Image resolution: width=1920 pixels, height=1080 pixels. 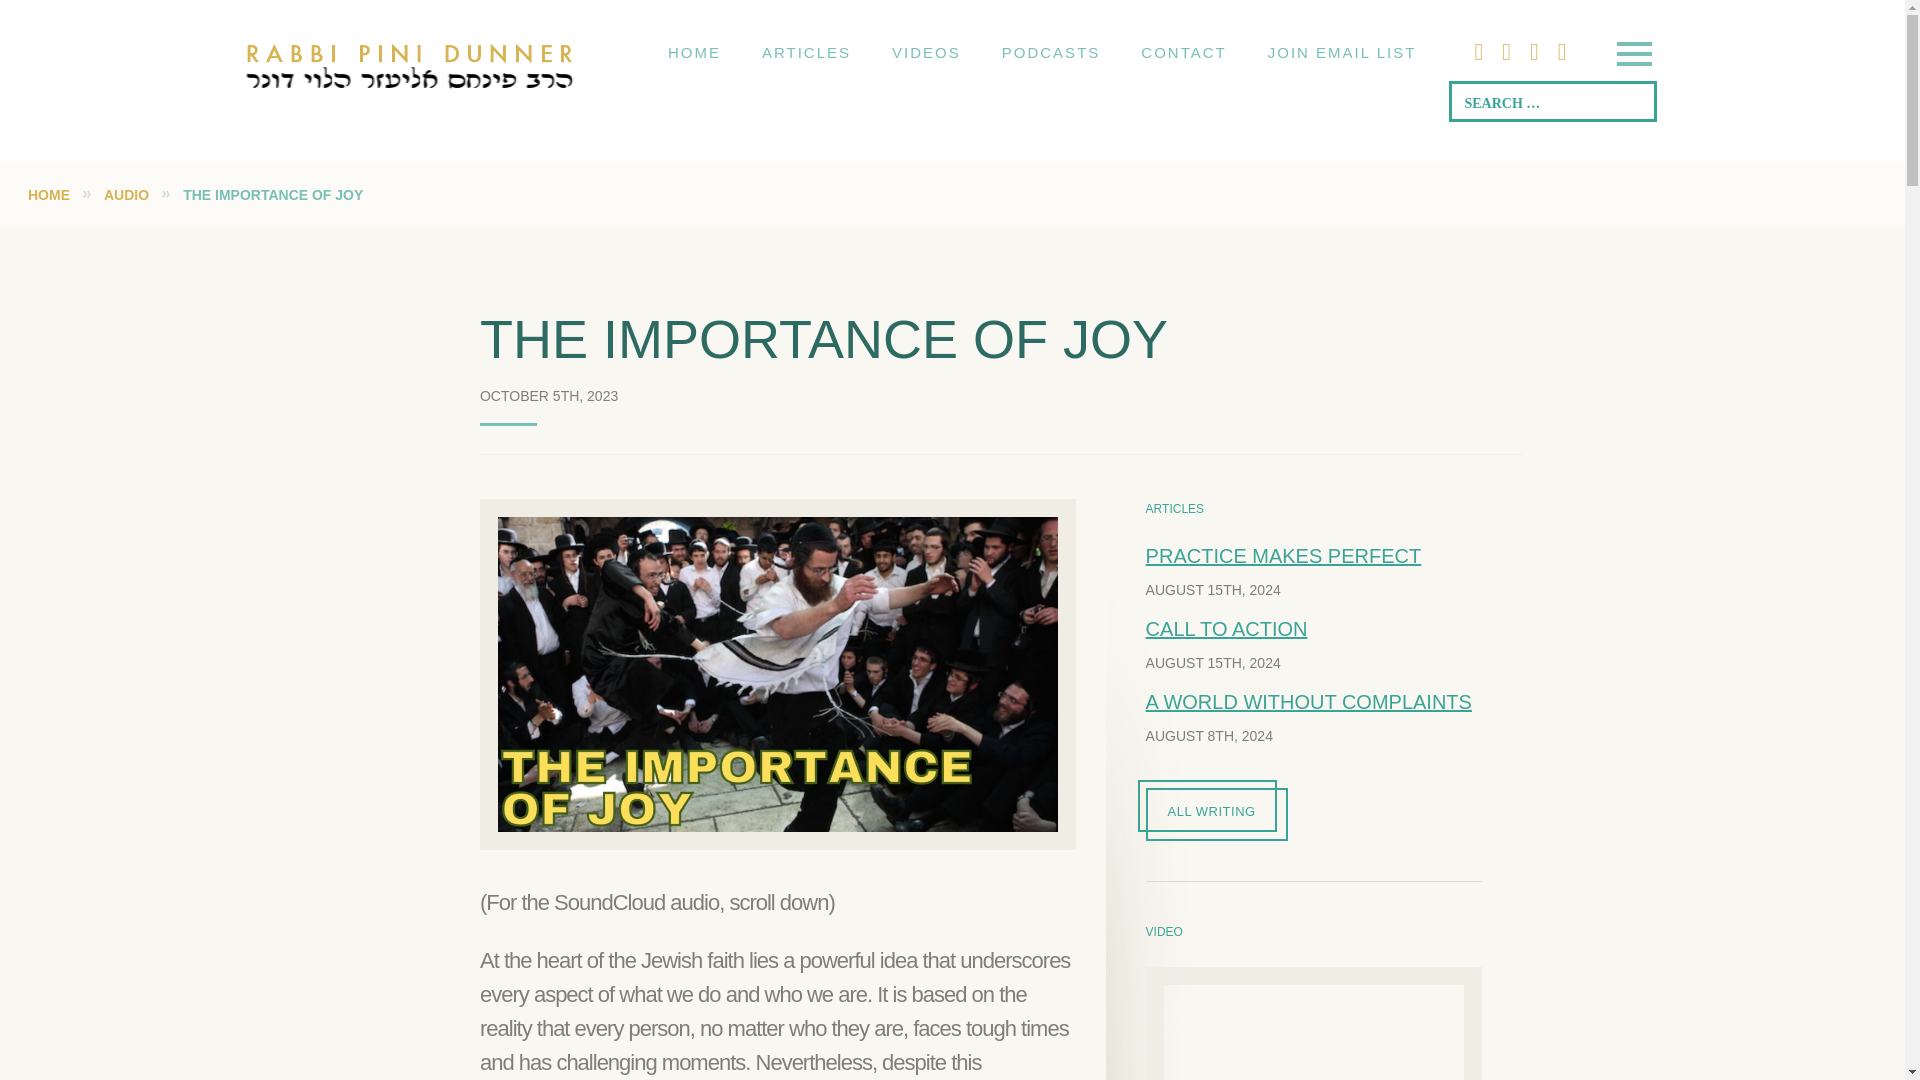 I want to click on HOME, so click(x=694, y=52).